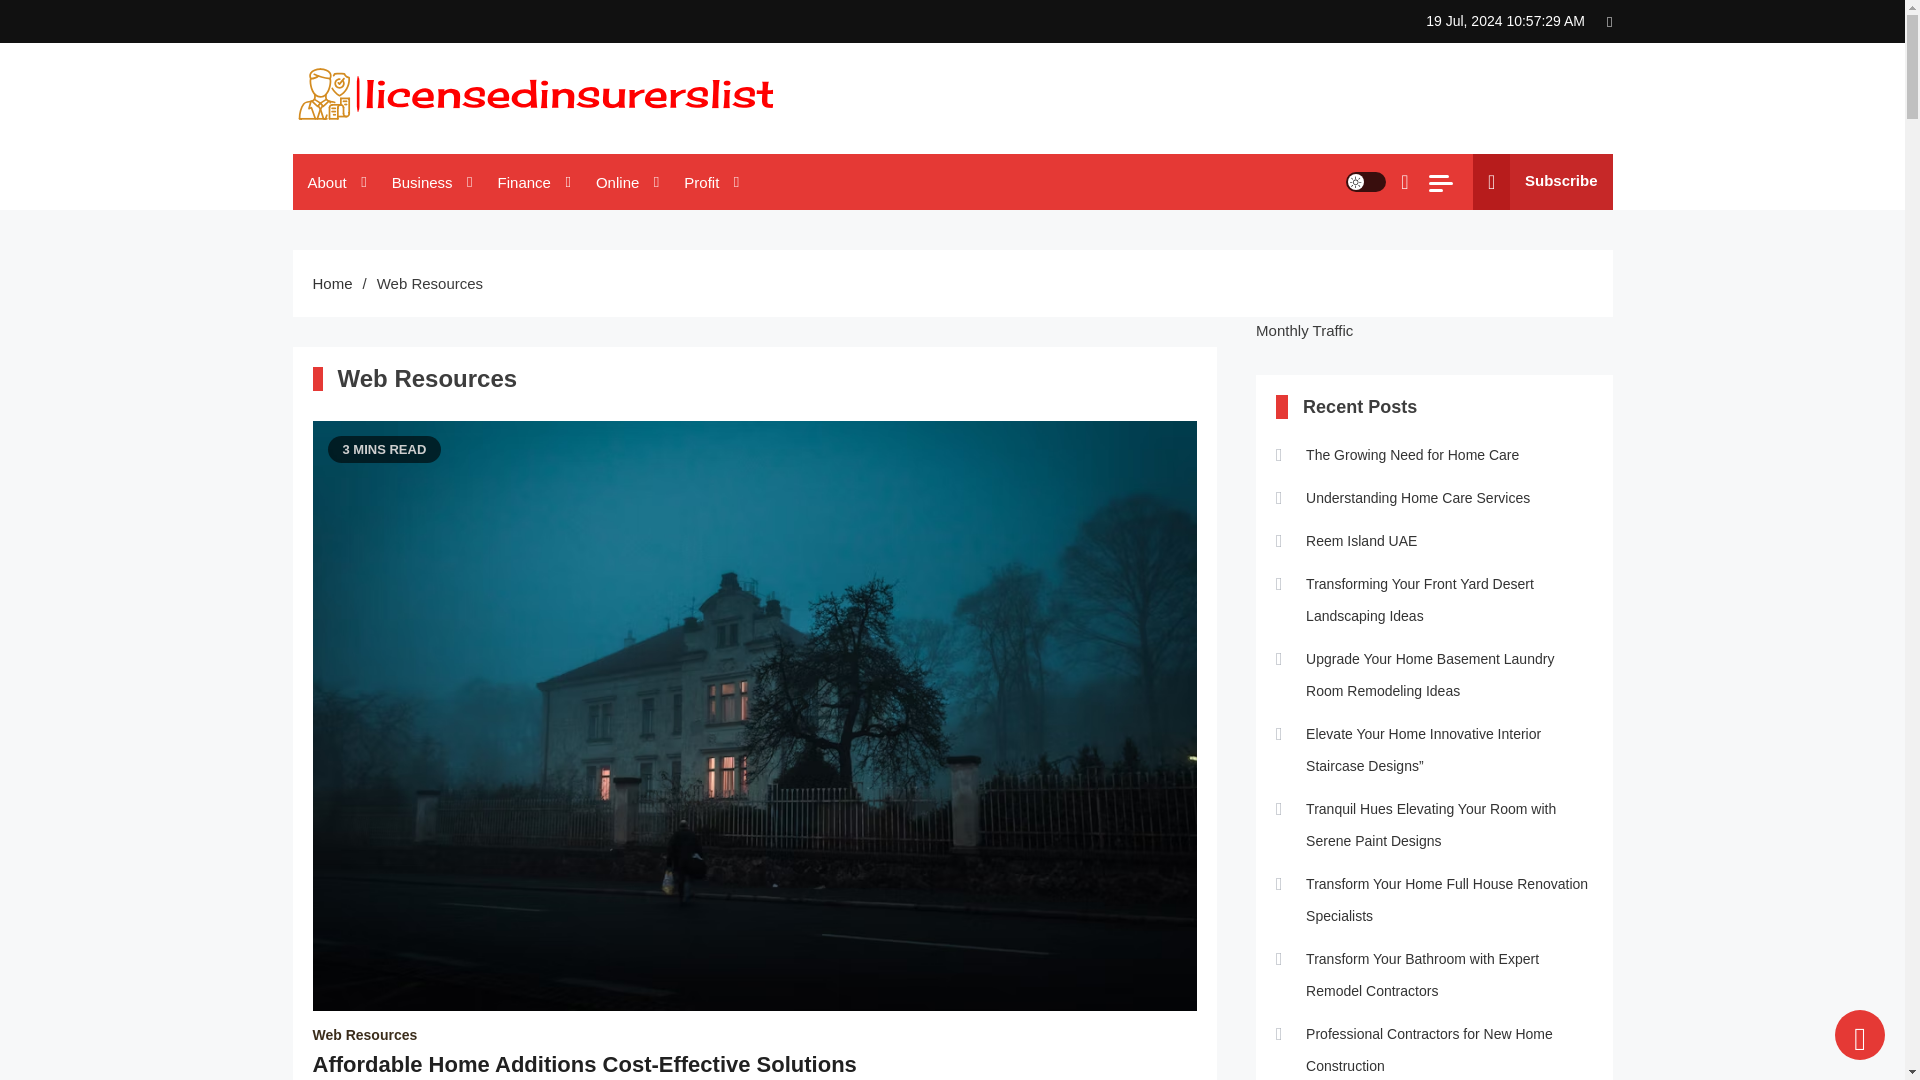  I want to click on site mode button, so click(1366, 182).